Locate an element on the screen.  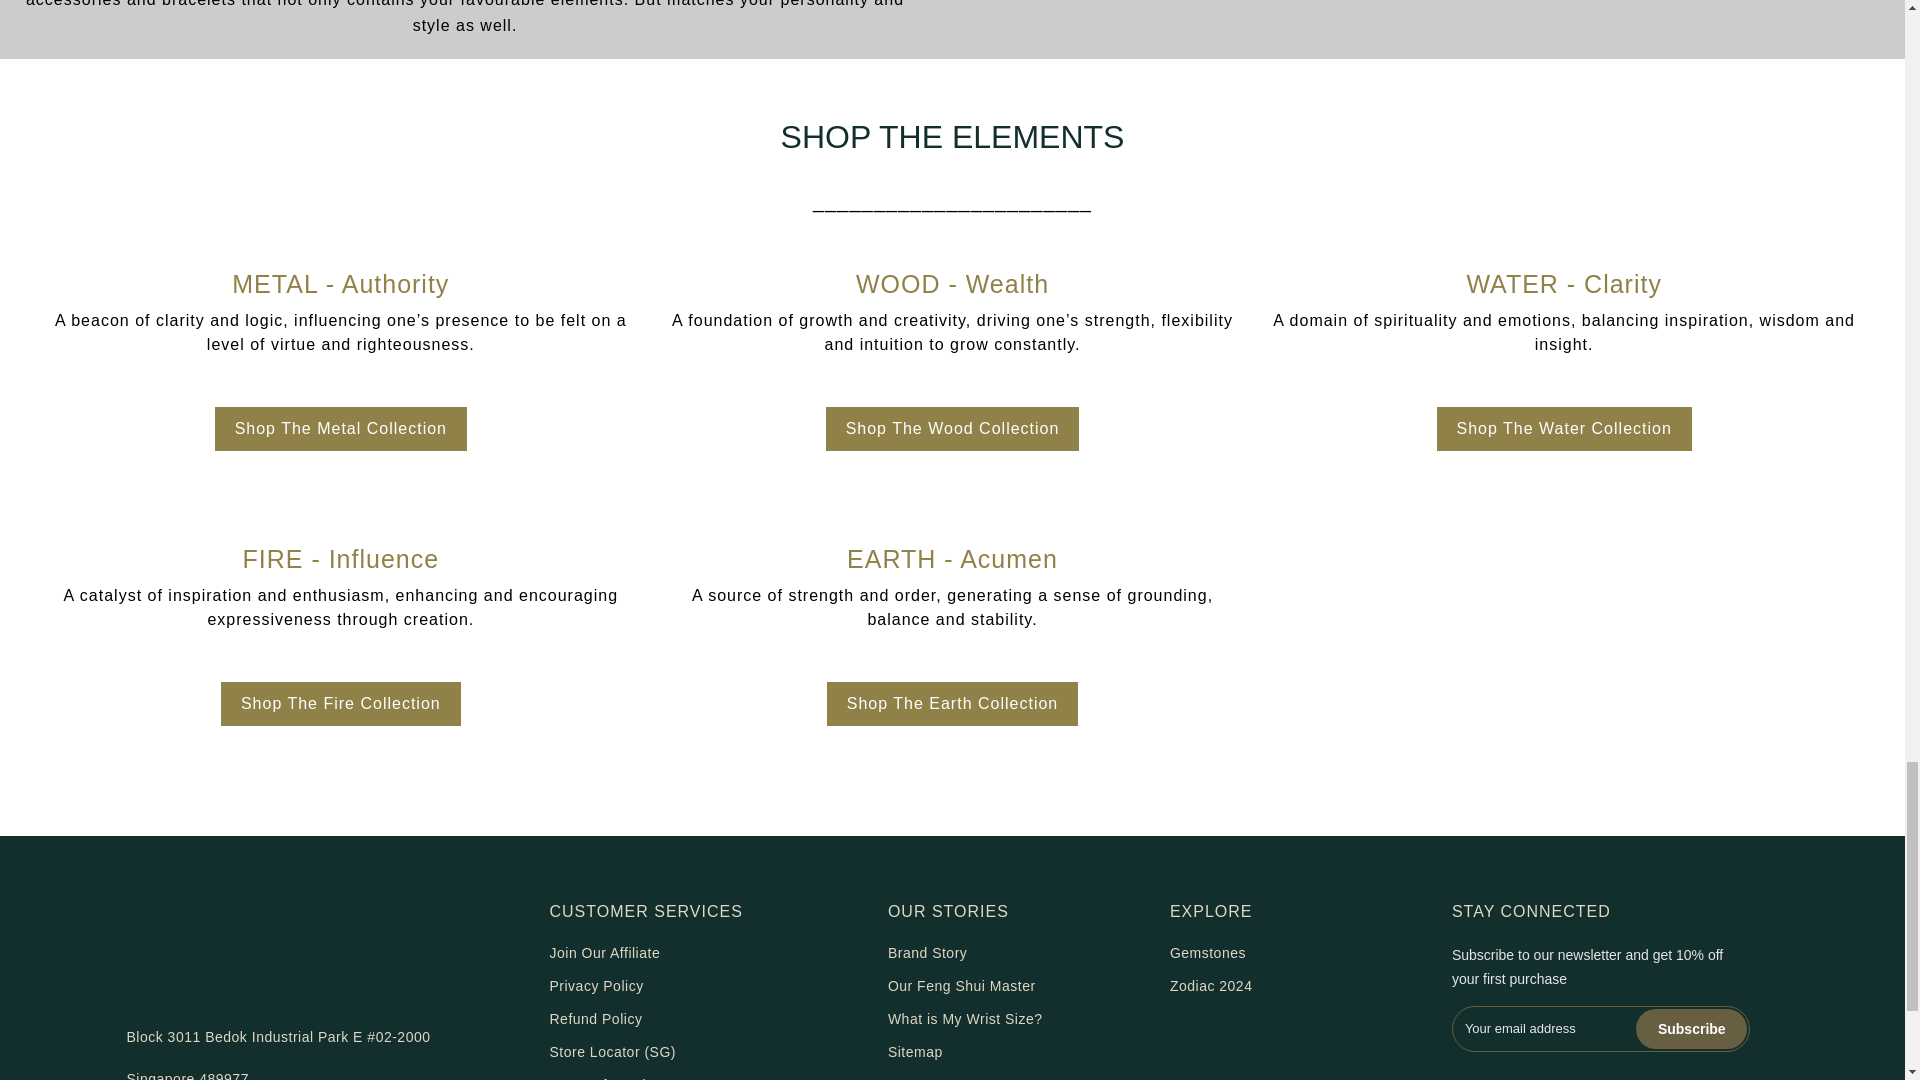
Shop The Metal Collection is located at coordinates (340, 429).